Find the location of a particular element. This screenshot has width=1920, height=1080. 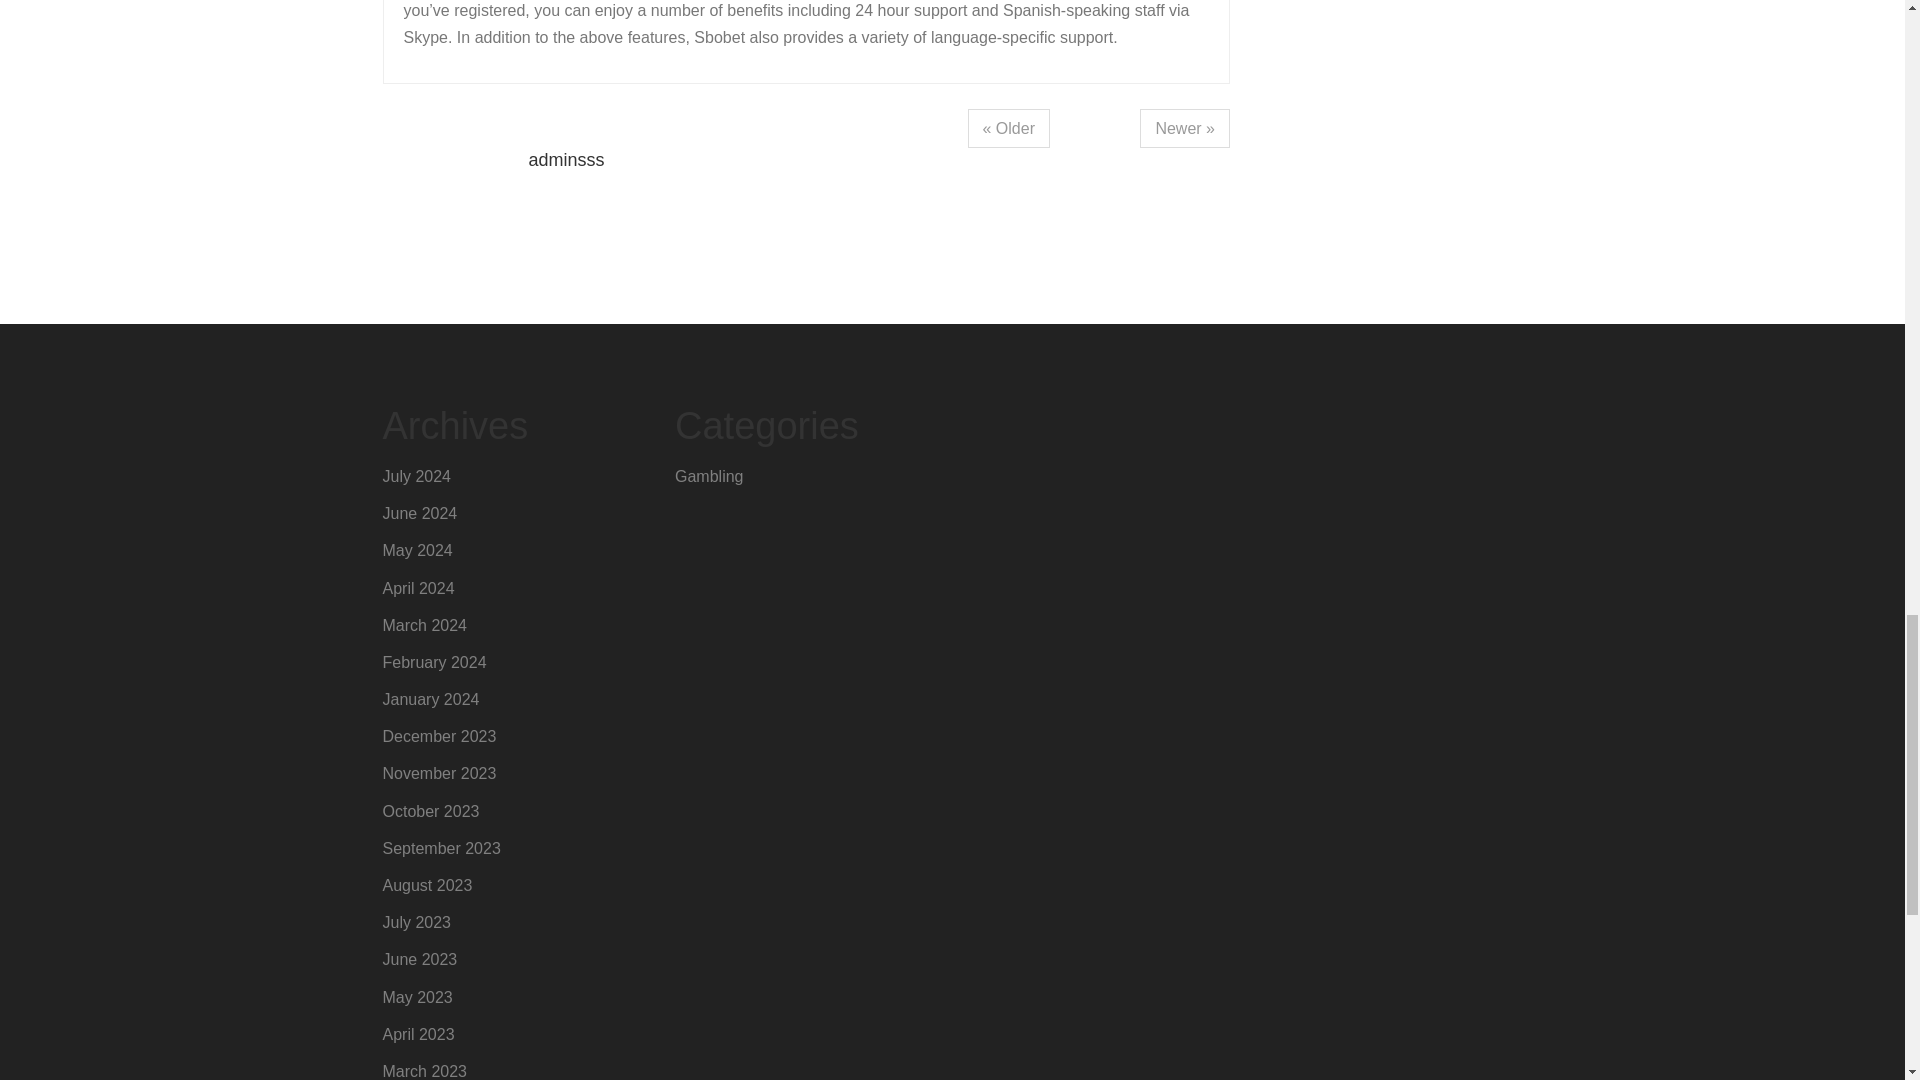

June 2023 is located at coordinates (419, 959).